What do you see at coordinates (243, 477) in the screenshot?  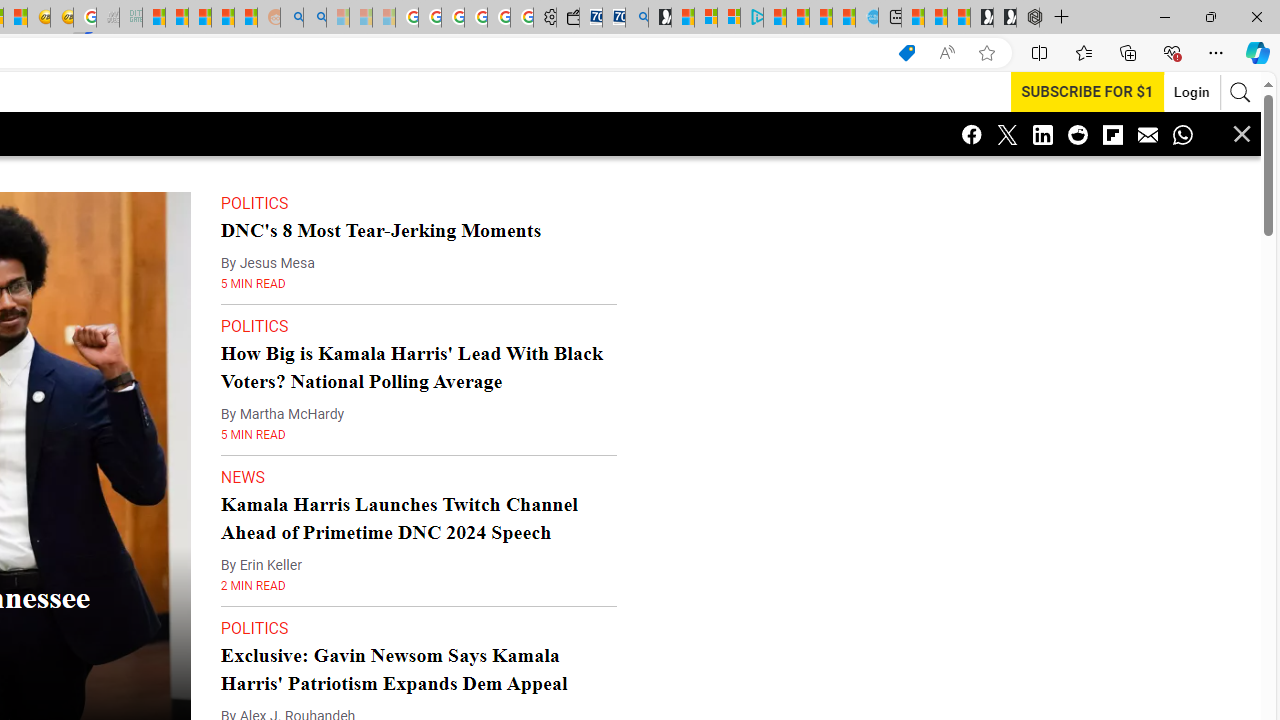 I see `NEWS` at bounding box center [243, 477].